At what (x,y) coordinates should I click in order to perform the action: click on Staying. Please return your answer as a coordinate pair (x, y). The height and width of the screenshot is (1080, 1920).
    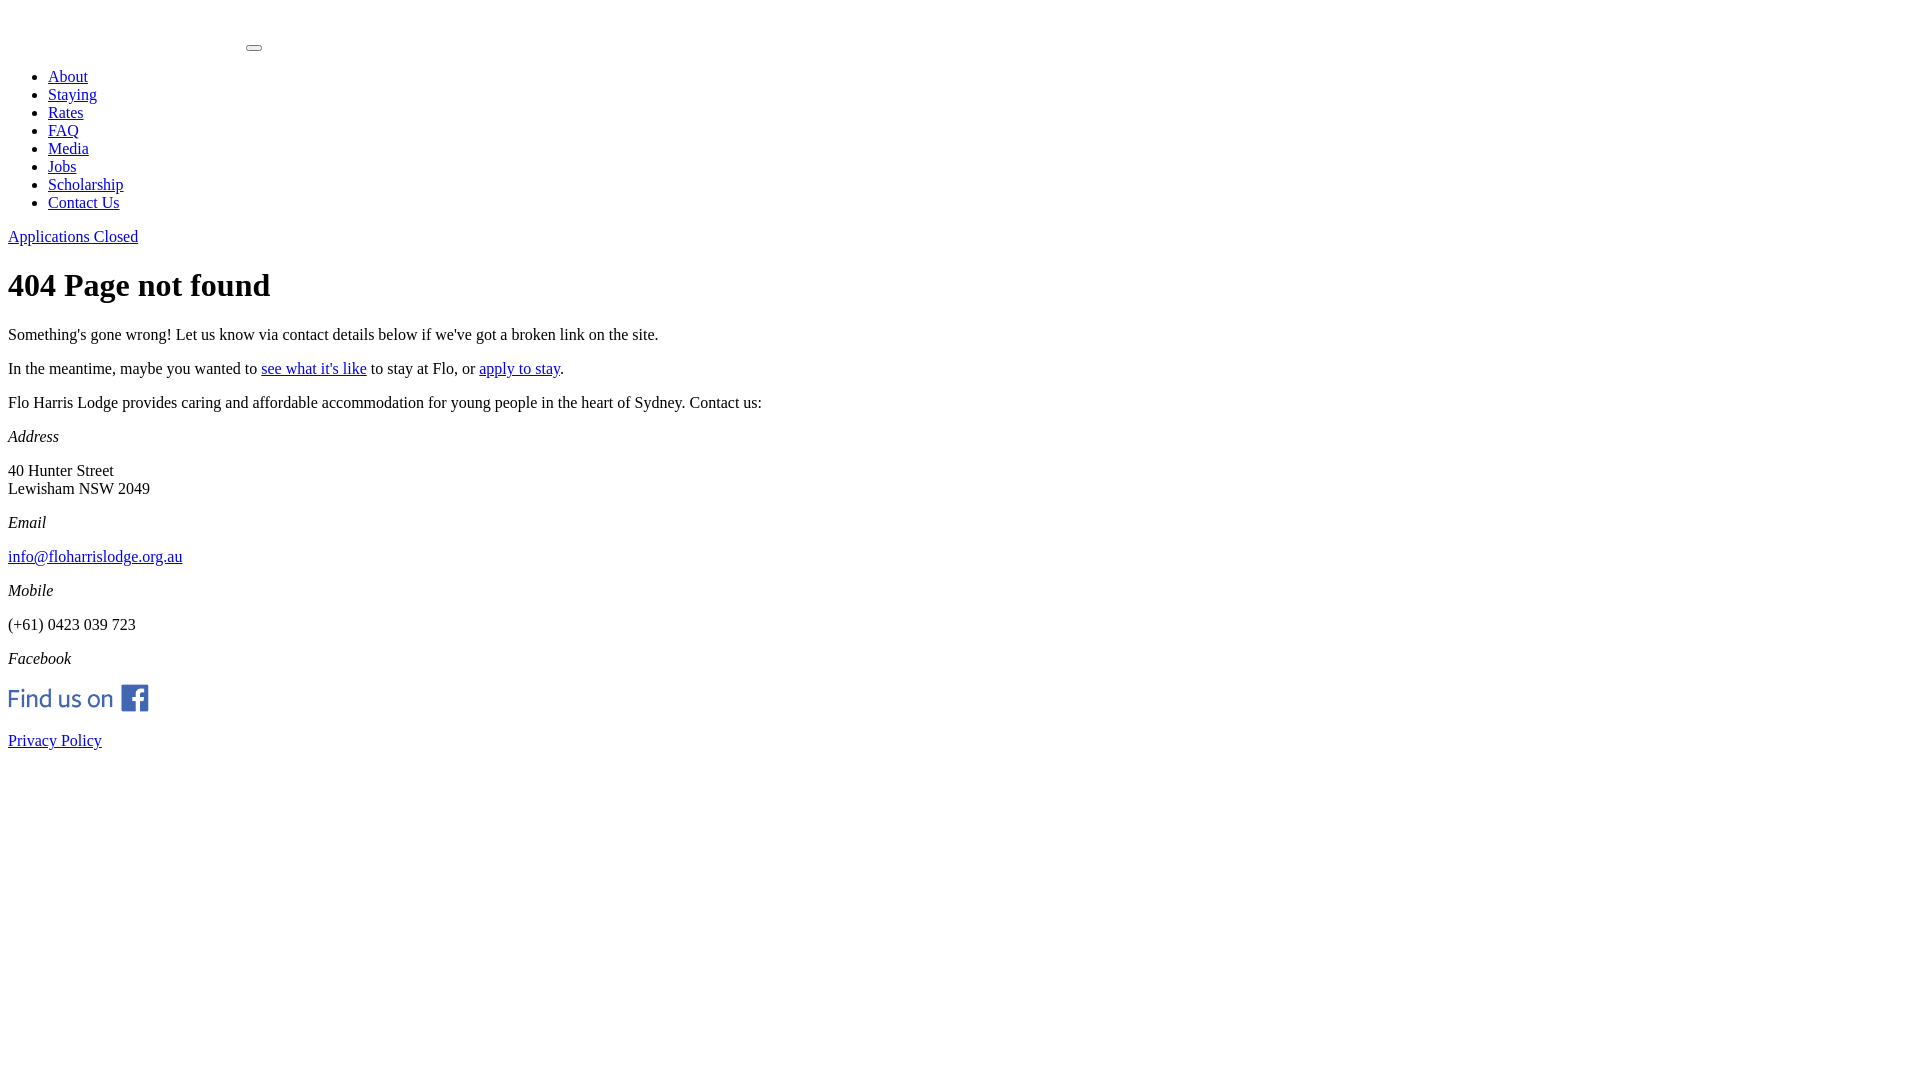
    Looking at the image, I should click on (72, 94).